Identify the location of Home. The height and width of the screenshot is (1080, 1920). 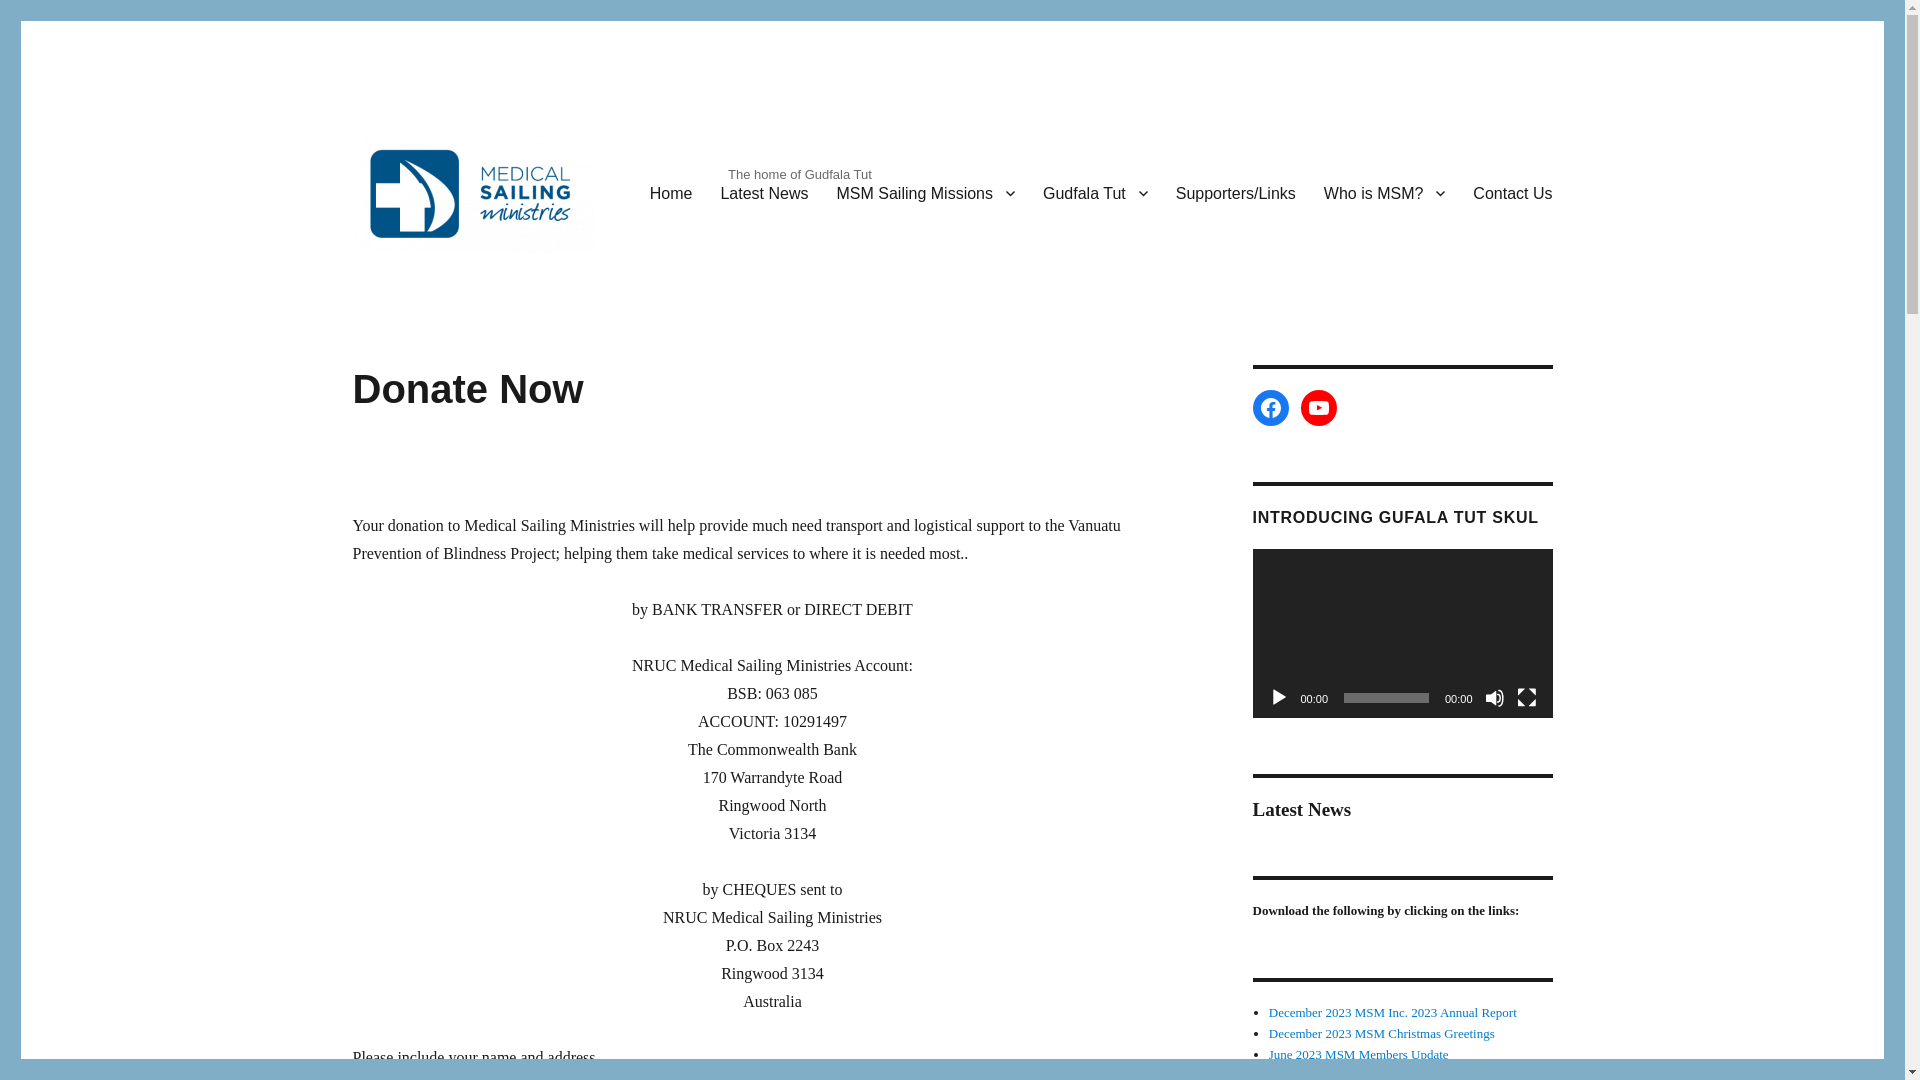
(670, 192).